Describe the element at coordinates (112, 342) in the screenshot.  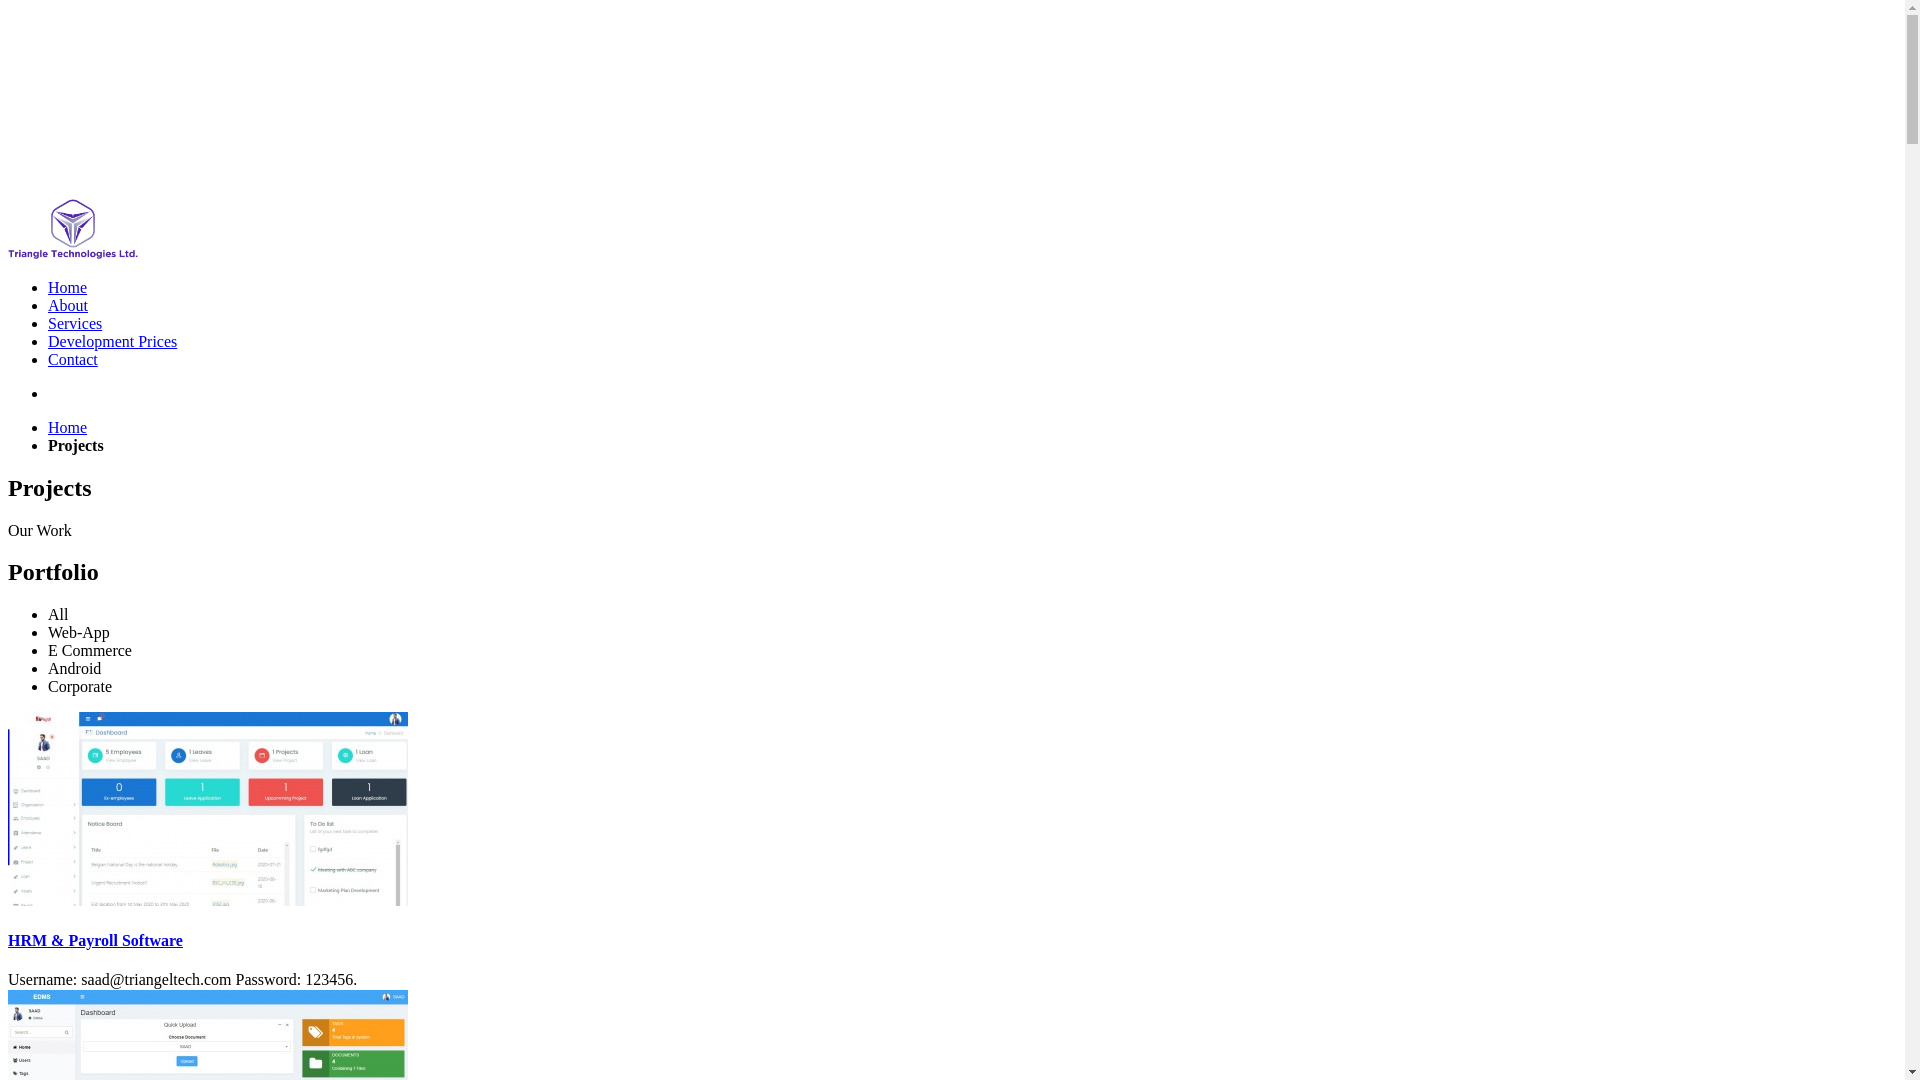
I see `Development Prices` at that location.